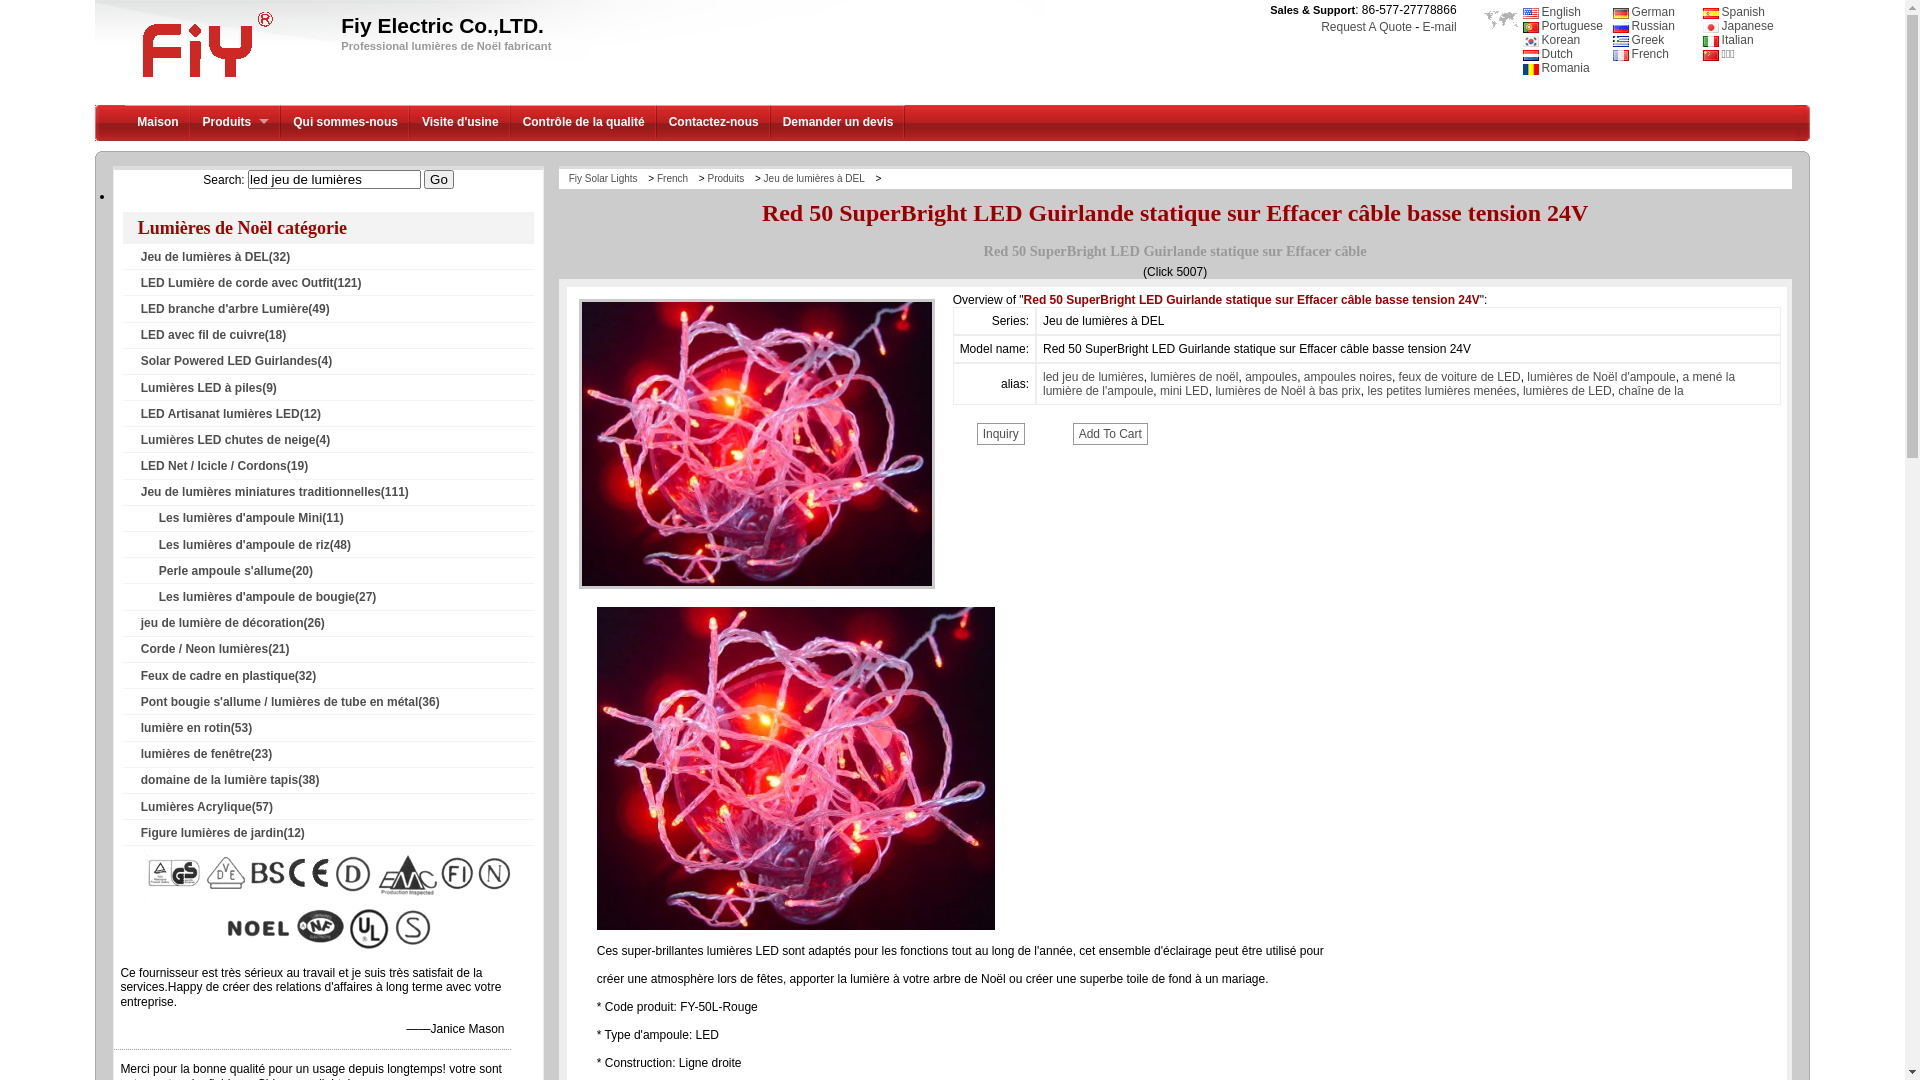 Image resolution: width=1920 pixels, height=1080 pixels. I want to click on French, so click(676, 178).